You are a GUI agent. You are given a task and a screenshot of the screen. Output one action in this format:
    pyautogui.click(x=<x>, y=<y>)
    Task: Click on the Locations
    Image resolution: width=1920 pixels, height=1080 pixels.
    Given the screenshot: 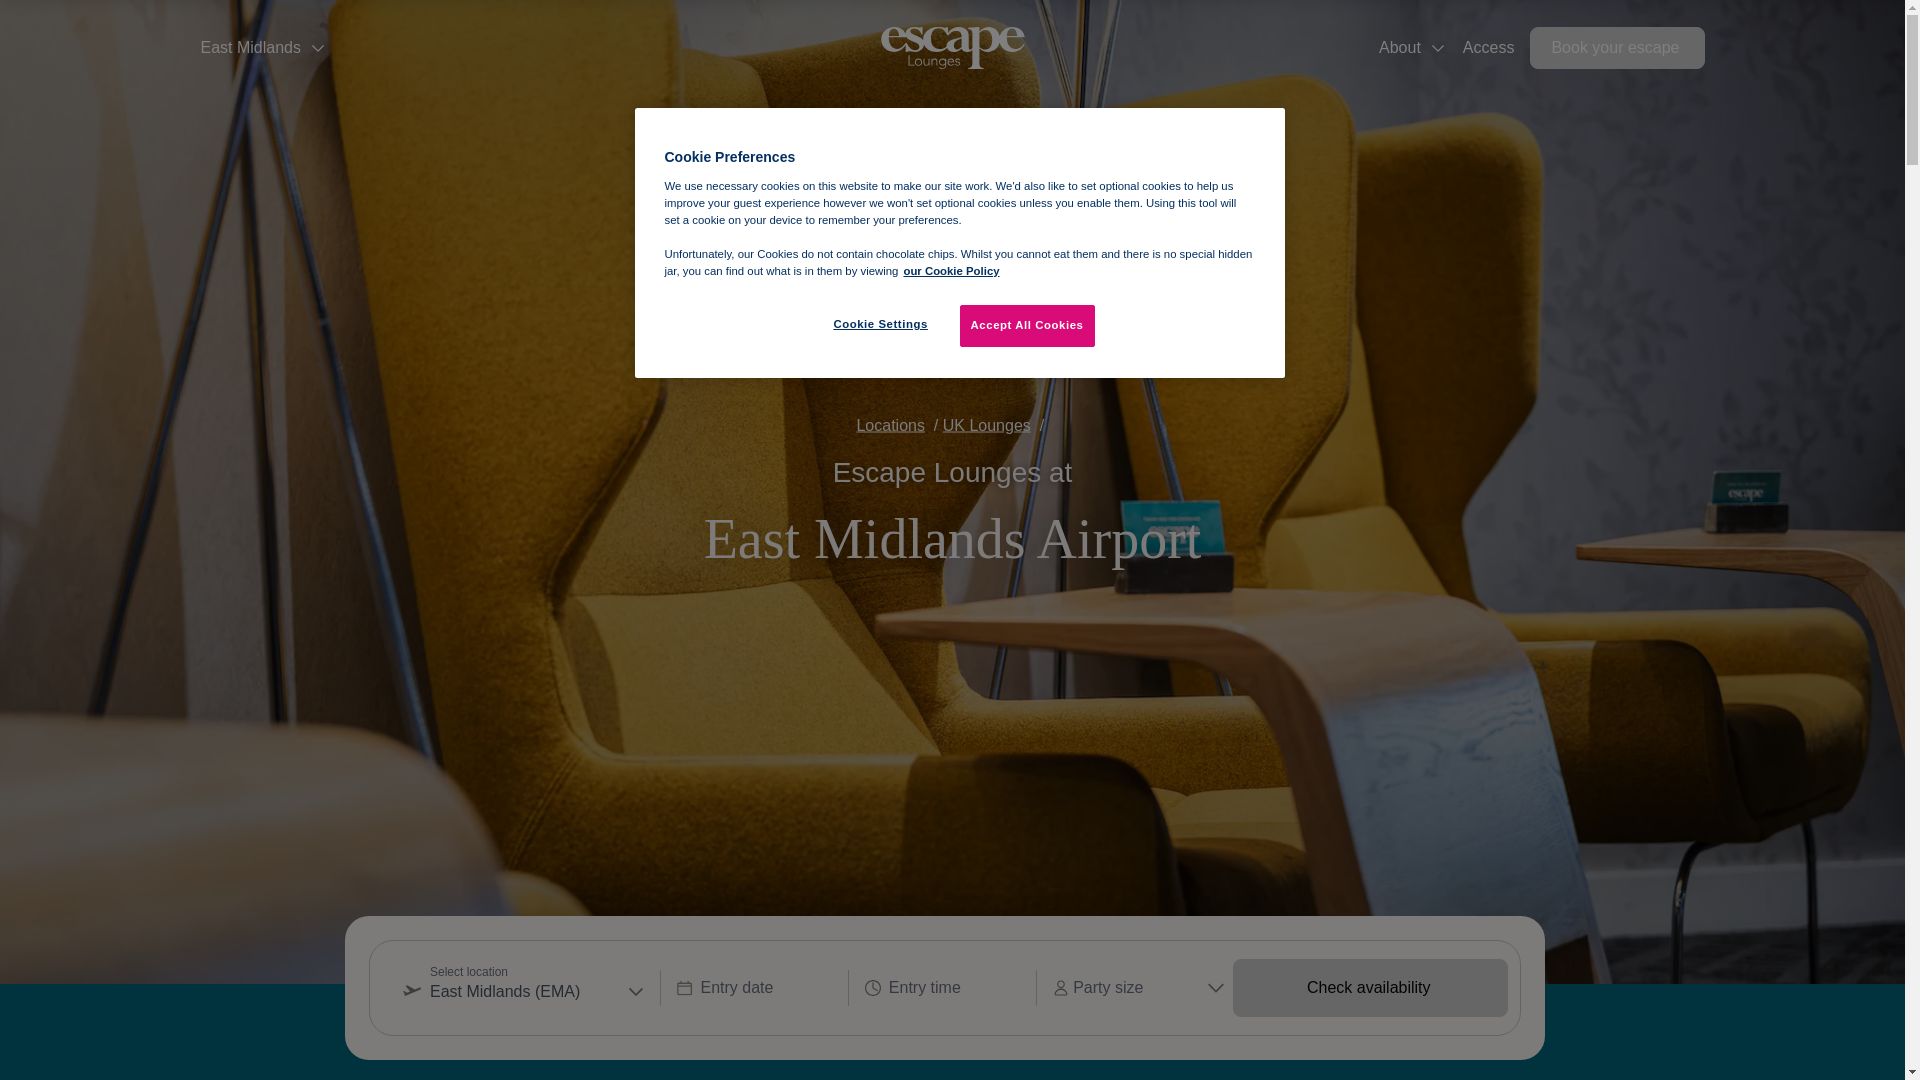 What is the action you would take?
    pyautogui.click(x=890, y=424)
    